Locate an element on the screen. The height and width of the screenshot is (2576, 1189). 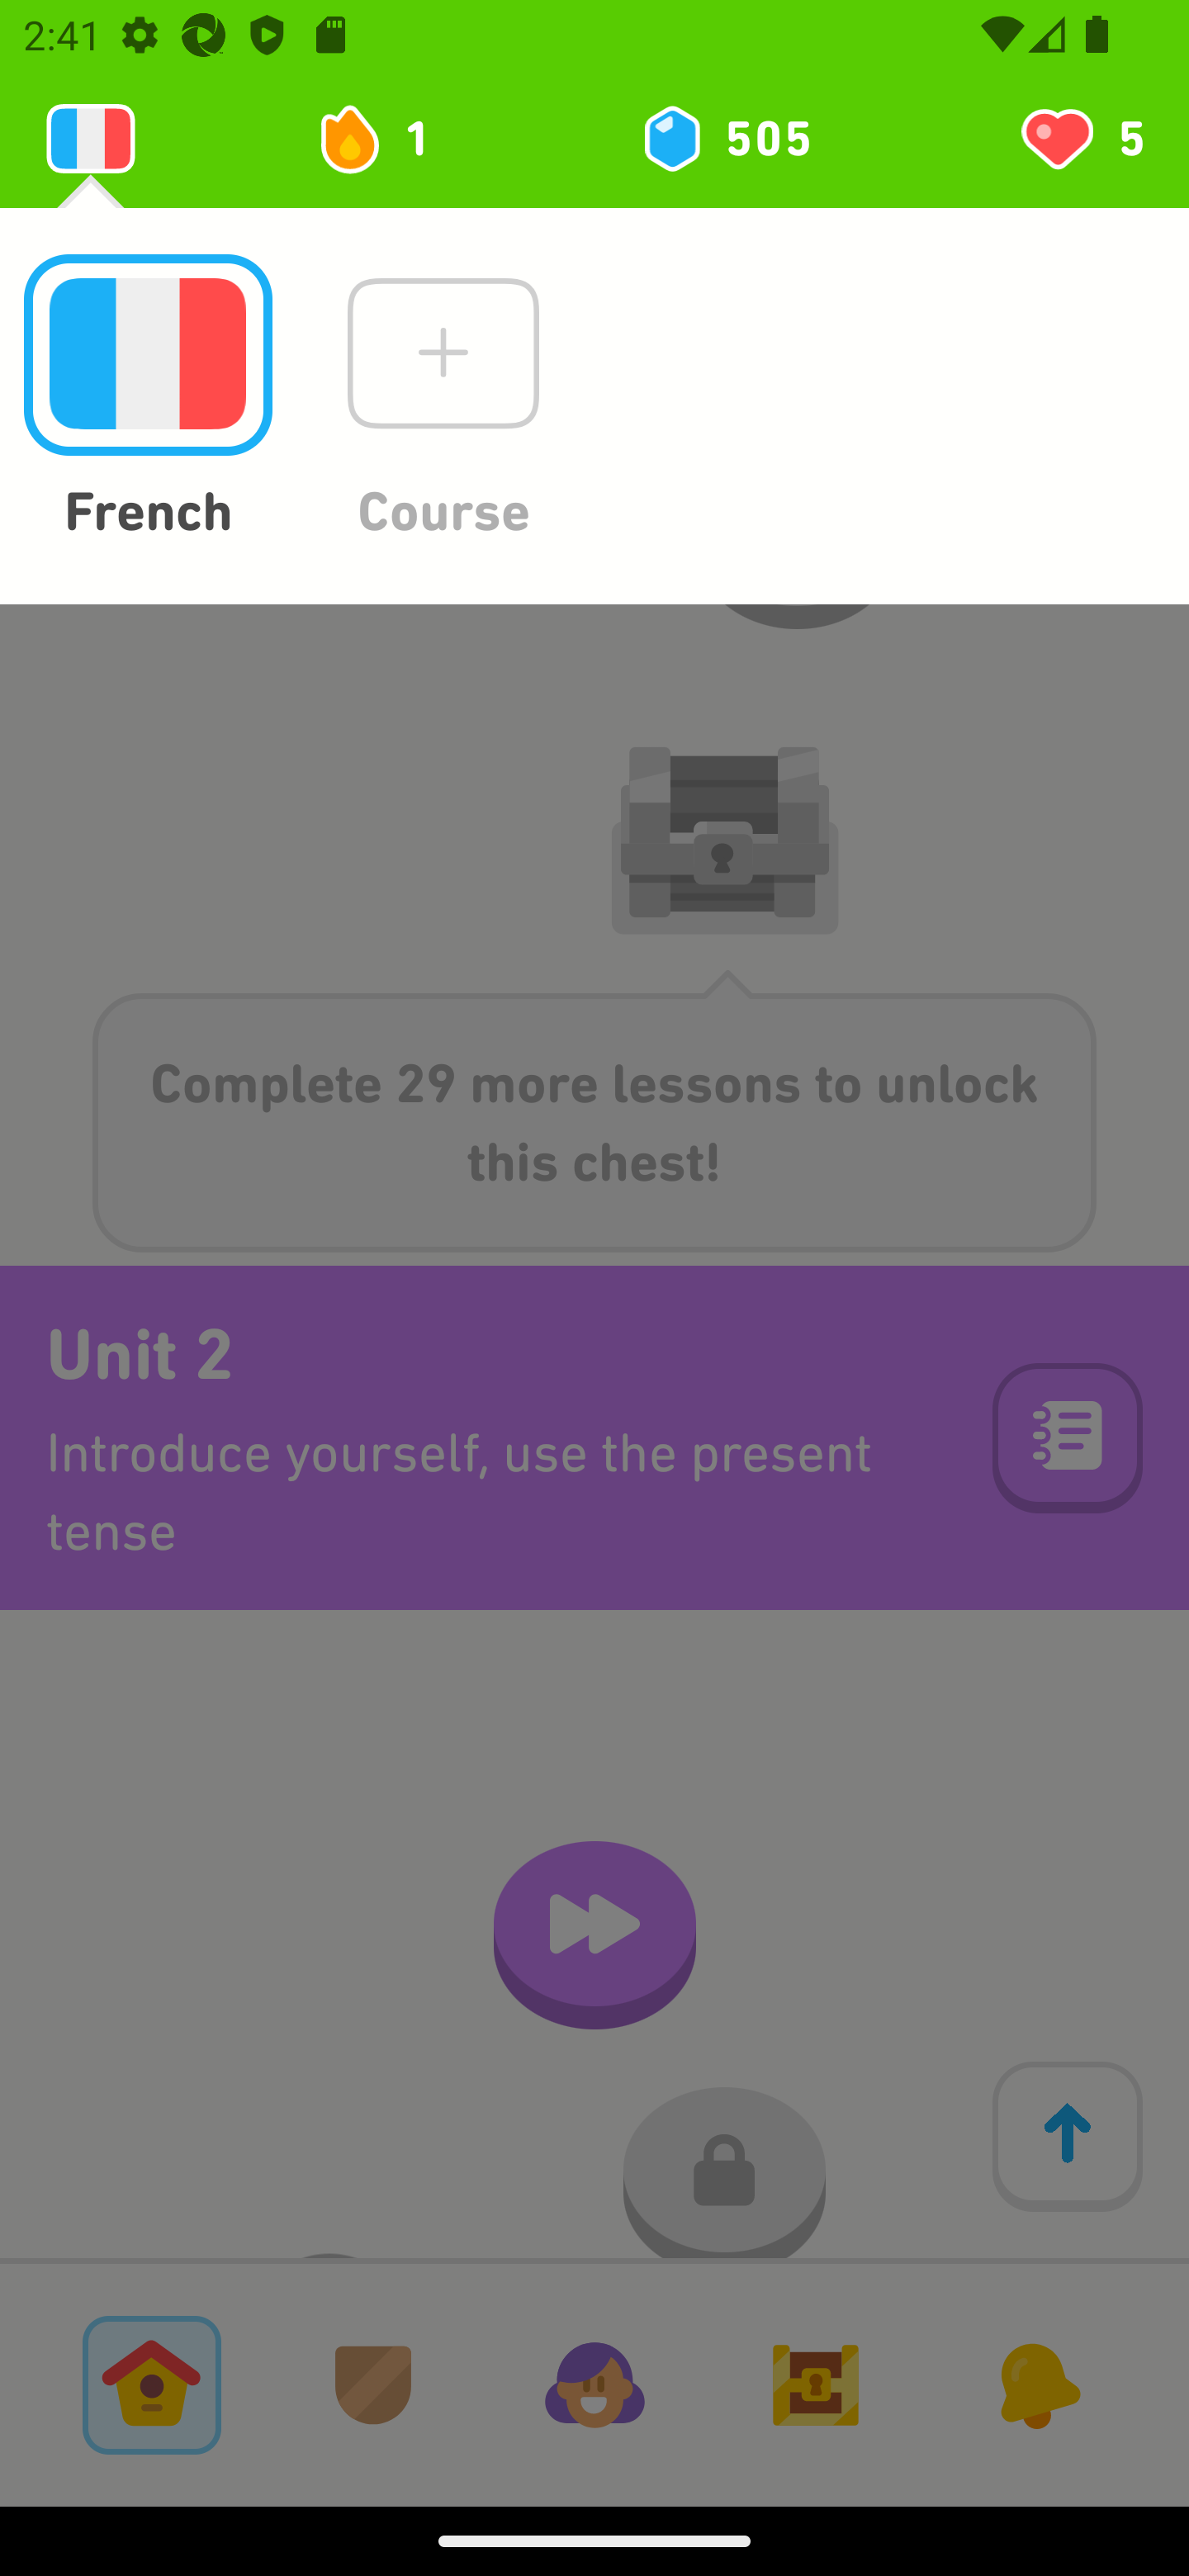
You have 5 hearts left 5 is located at coordinates (1080, 139).